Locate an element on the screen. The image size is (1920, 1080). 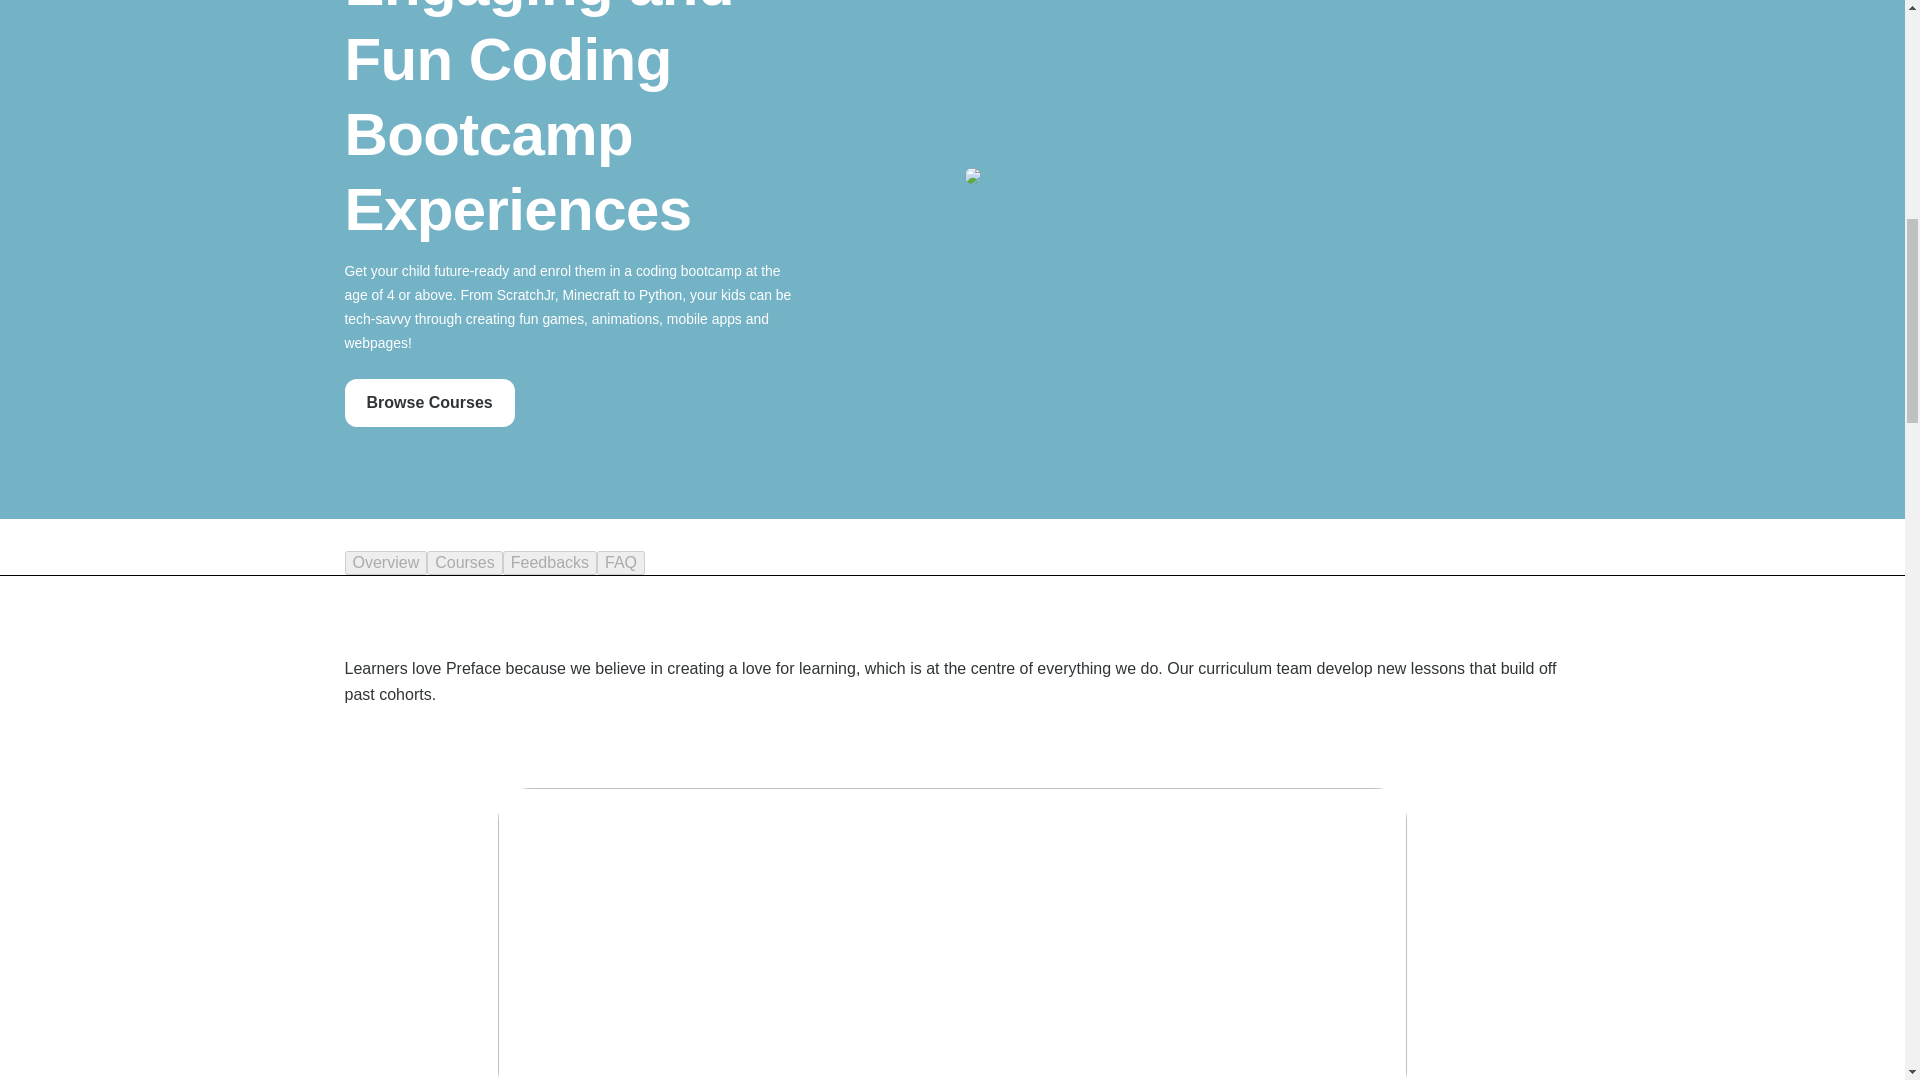
FAQ is located at coordinates (621, 562).